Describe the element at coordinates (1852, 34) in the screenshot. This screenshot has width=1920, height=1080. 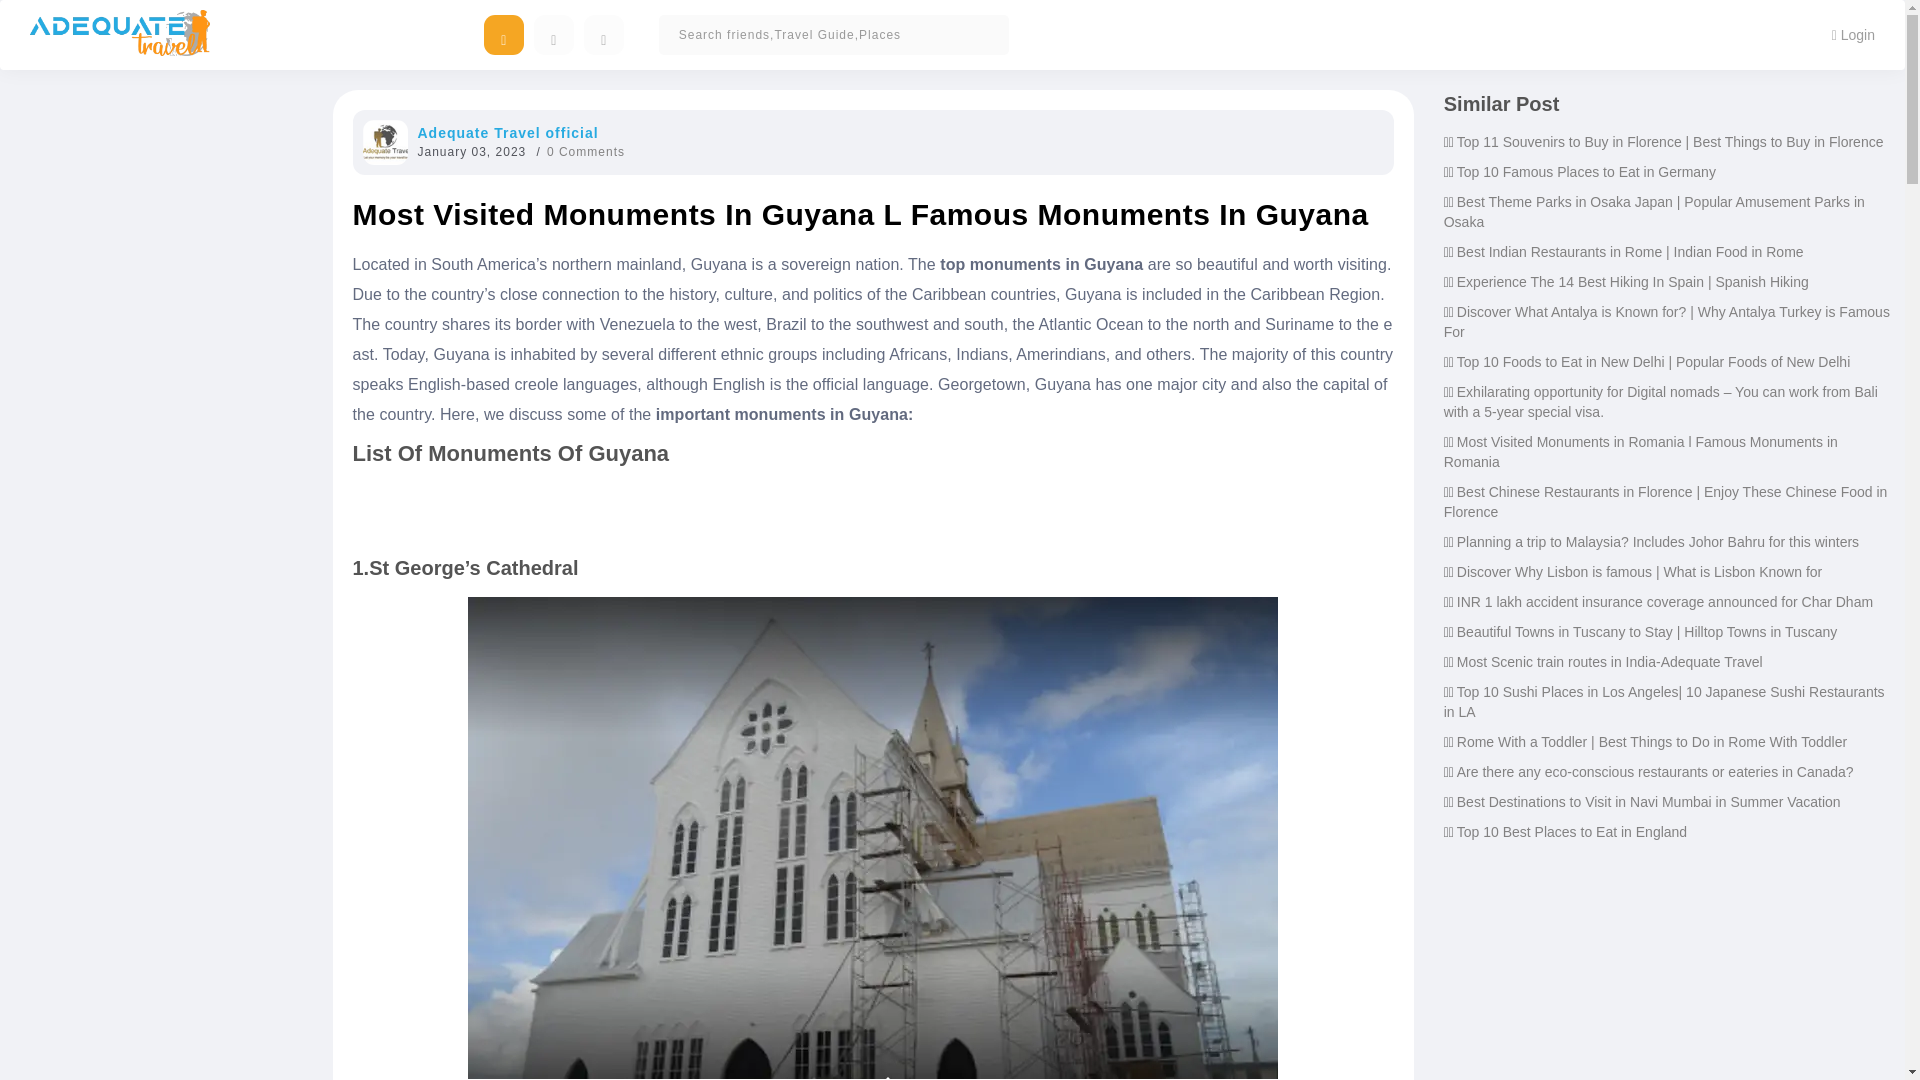
I see `Login` at that location.